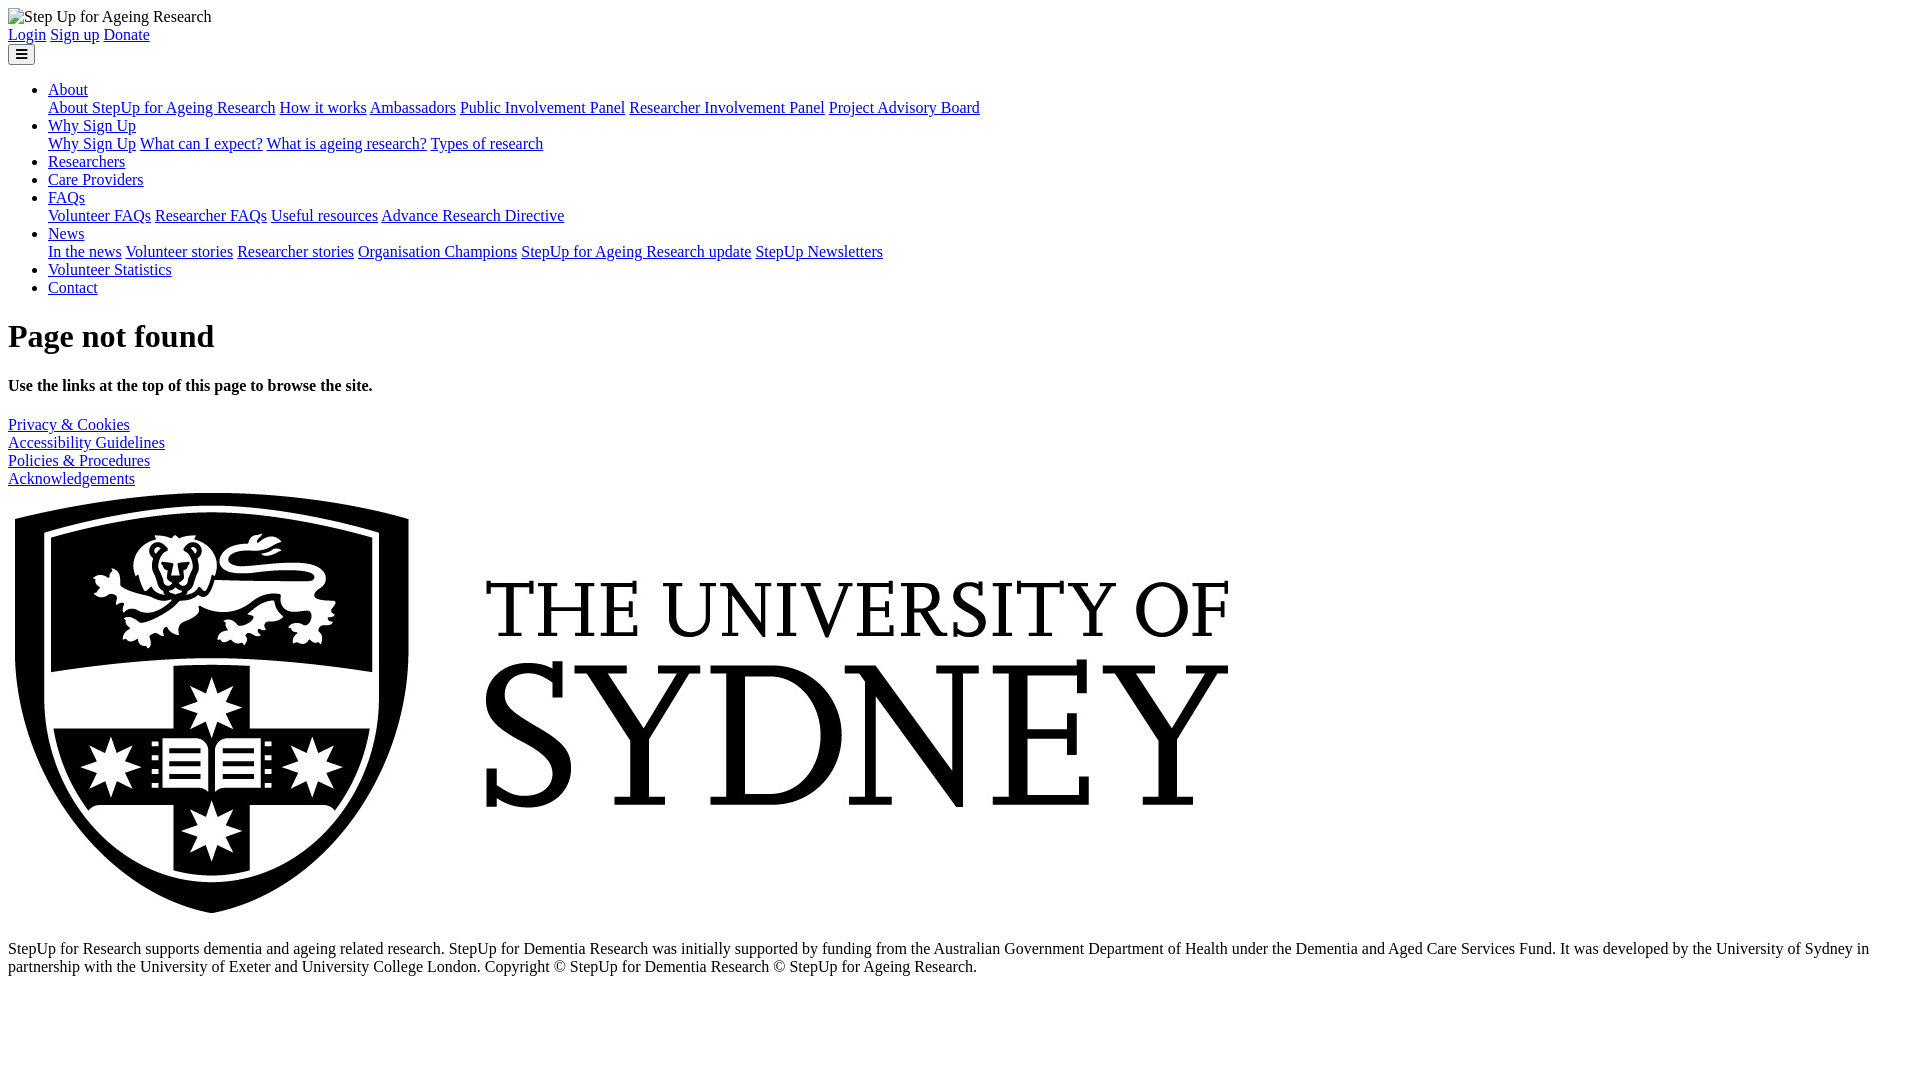 This screenshot has width=1920, height=1080. Describe the element at coordinates (72, 478) in the screenshot. I see `Acknowledgements` at that location.